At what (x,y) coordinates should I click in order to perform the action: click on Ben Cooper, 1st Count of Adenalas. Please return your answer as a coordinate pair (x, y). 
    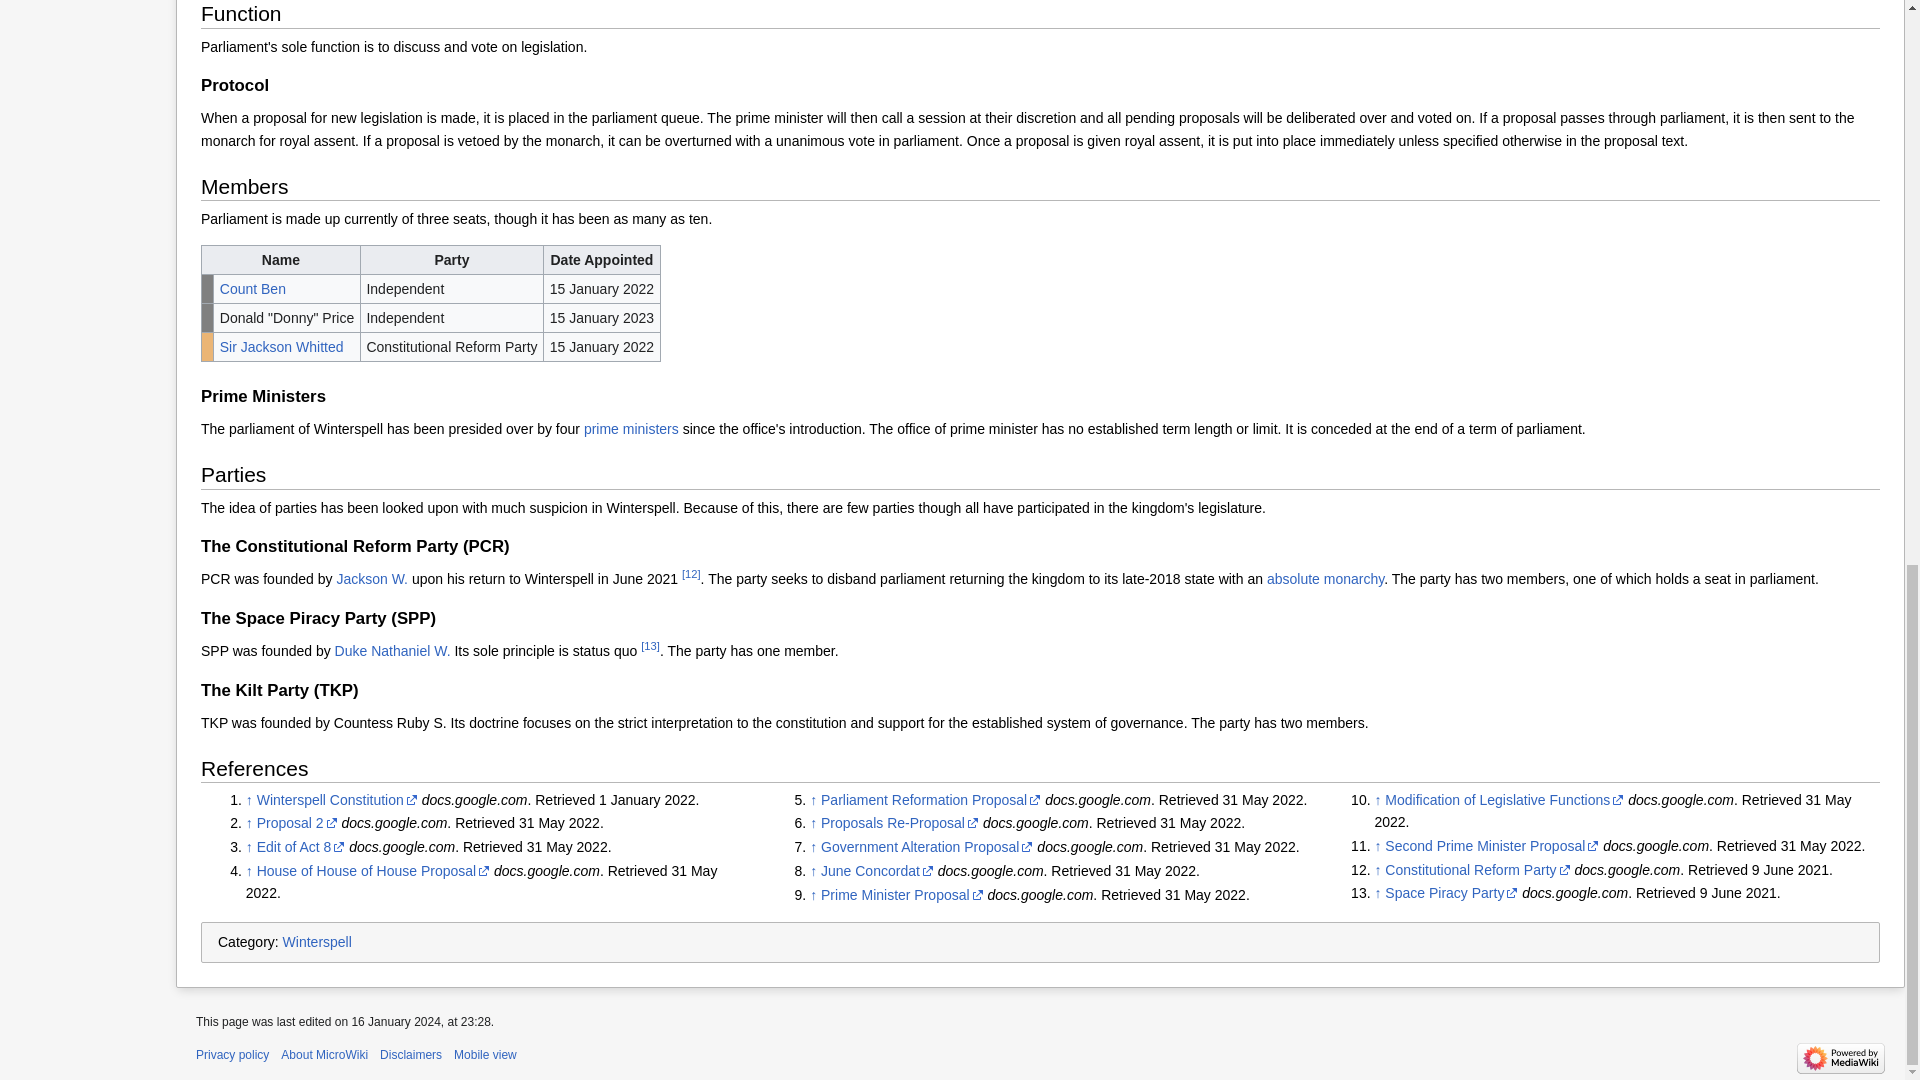
    Looking at the image, I should click on (253, 288).